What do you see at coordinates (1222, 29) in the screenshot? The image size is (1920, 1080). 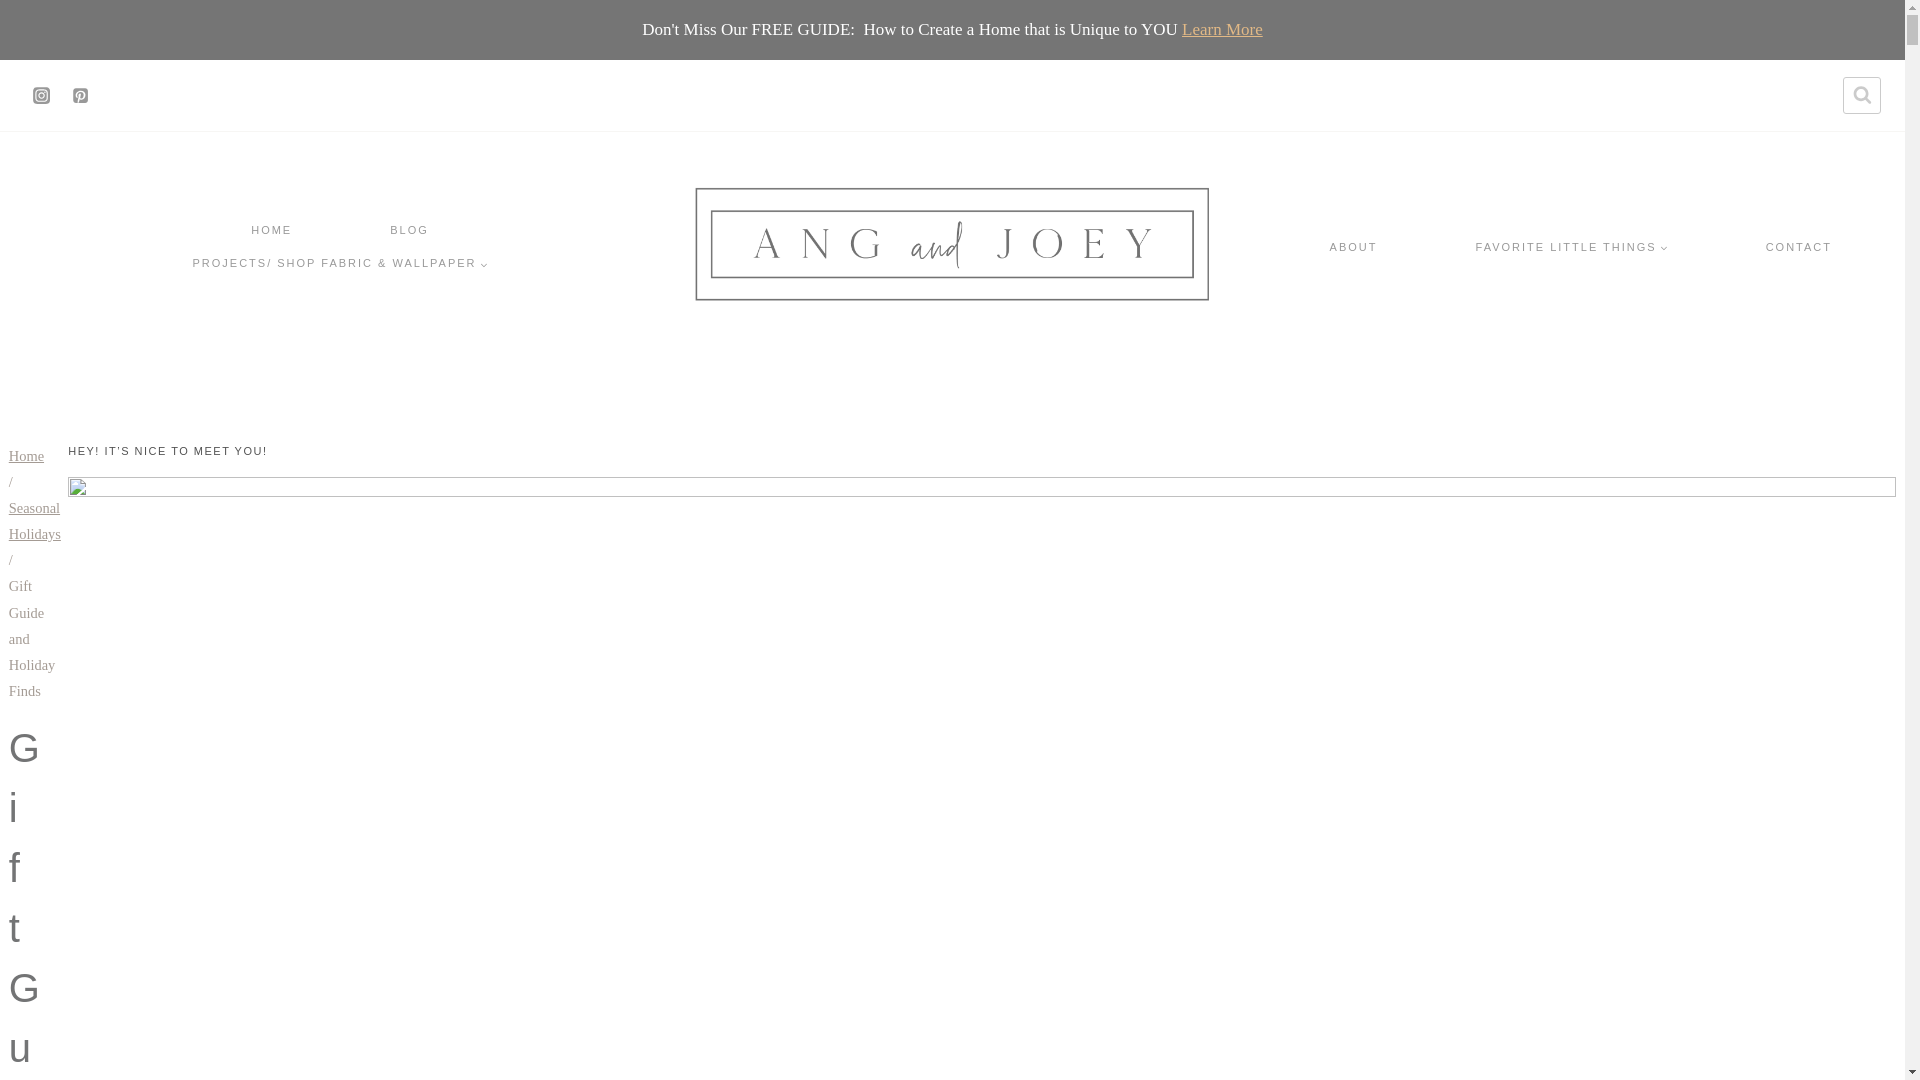 I see `Learn More` at bounding box center [1222, 29].